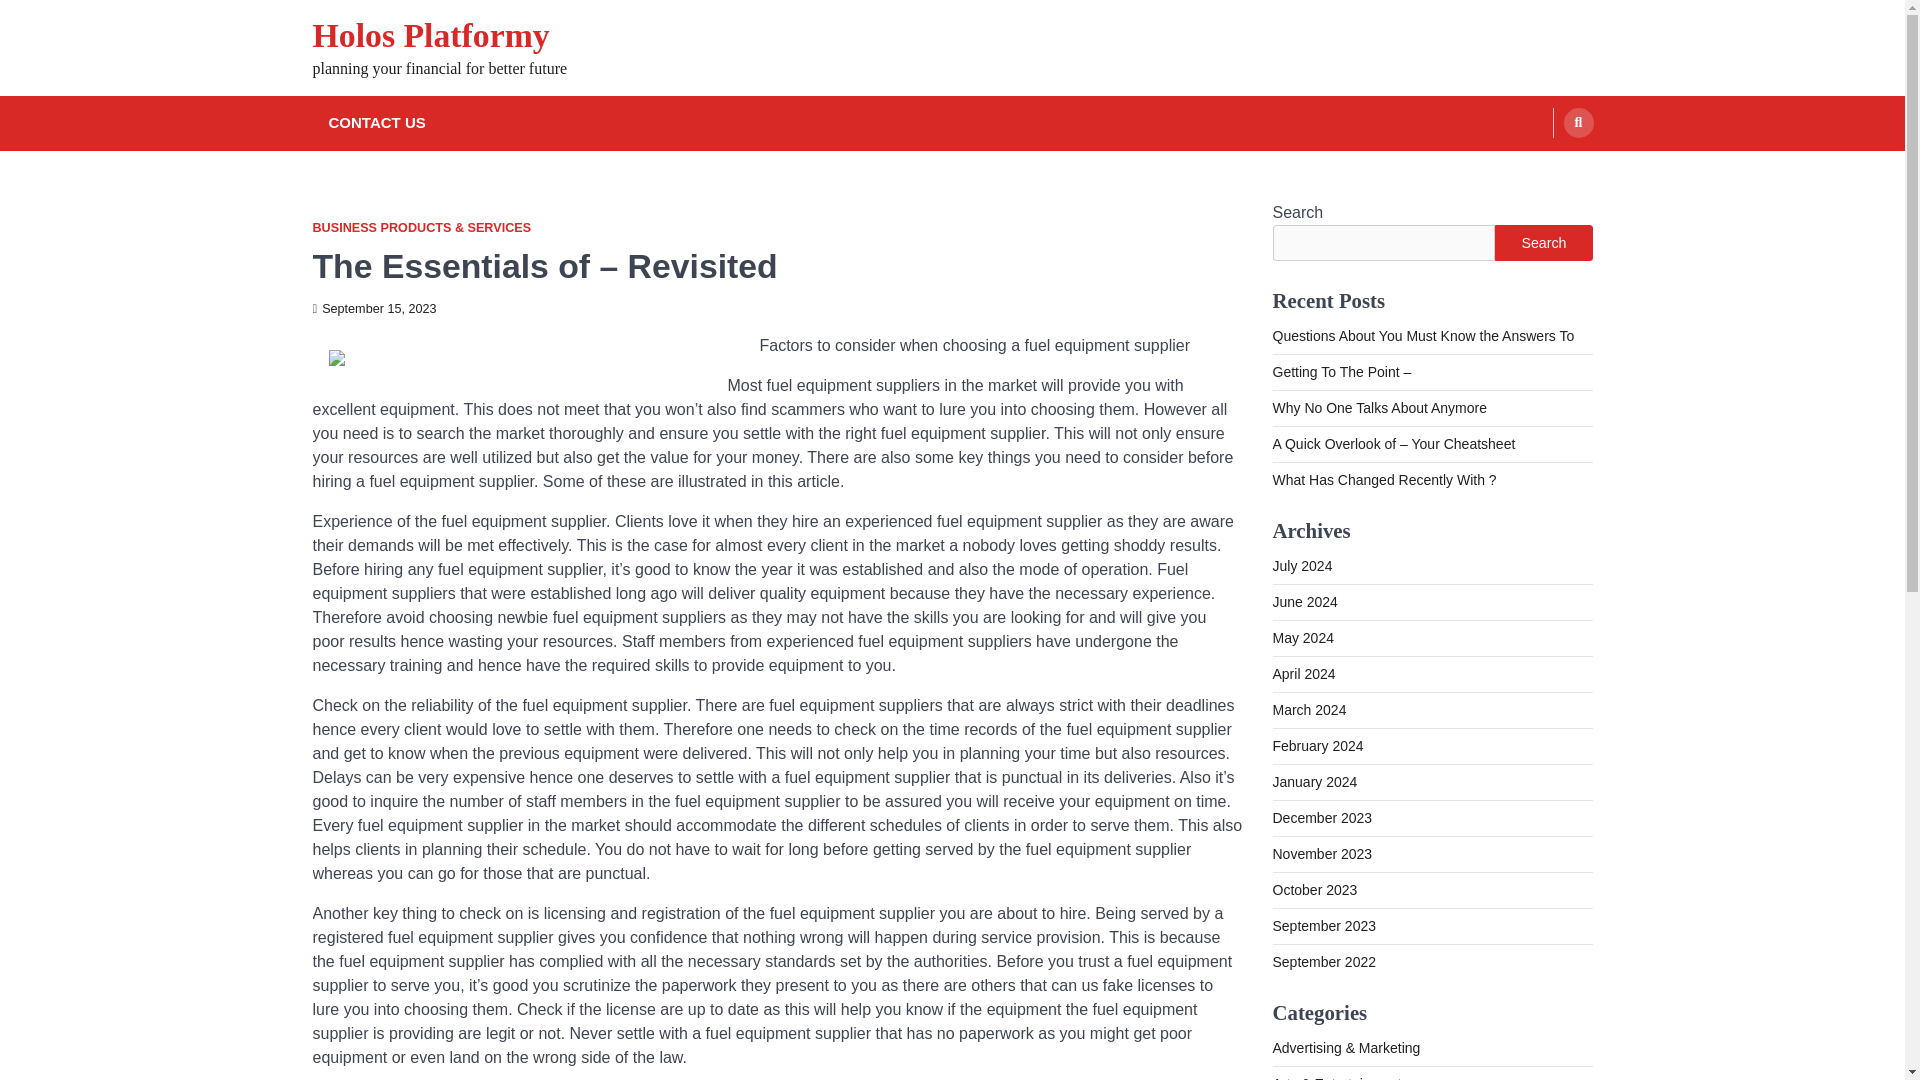  Describe the element at coordinates (1302, 637) in the screenshot. I see `May 2024` at that location.